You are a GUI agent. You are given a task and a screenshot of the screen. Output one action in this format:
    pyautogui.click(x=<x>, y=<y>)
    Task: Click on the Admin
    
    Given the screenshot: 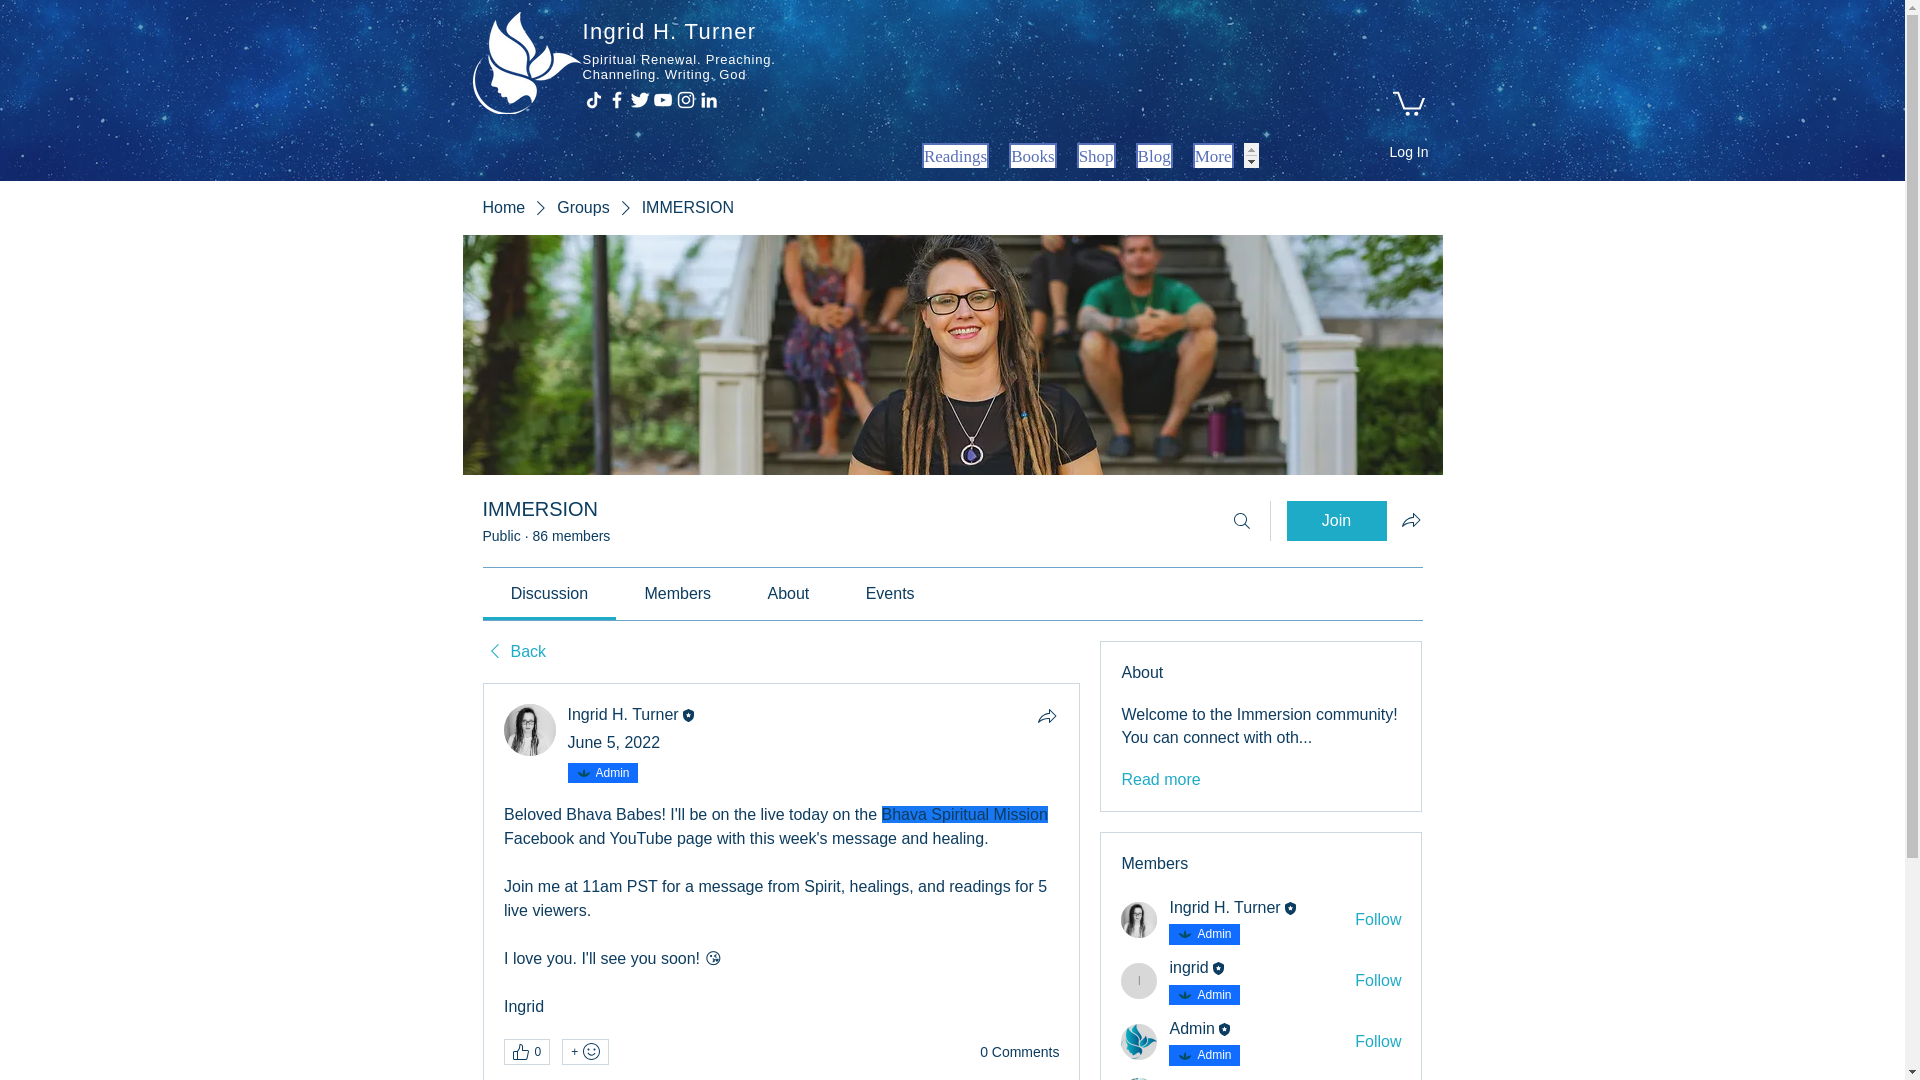 What is the action you would take?
    pyautogui.click(x=612, y=772)
    